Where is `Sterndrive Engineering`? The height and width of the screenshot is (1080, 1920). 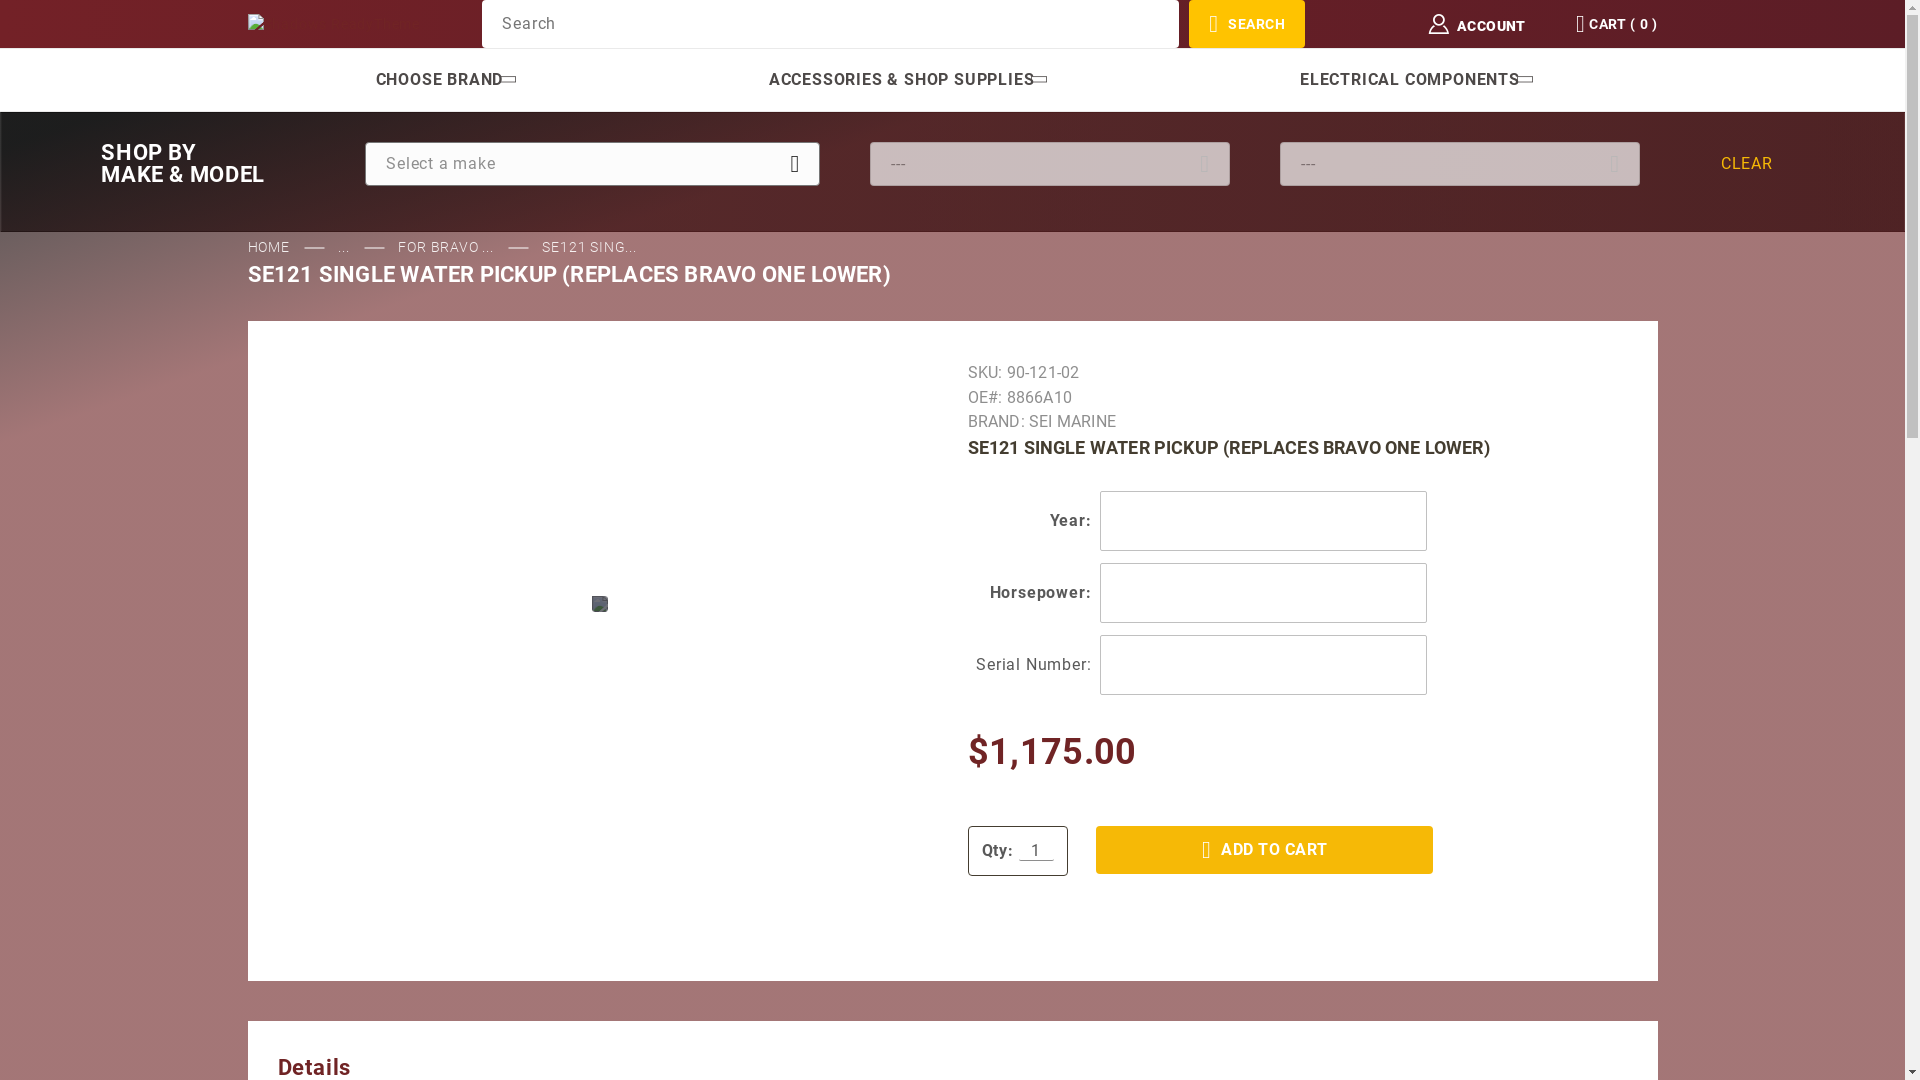 Sterndrive Engineering is located at coordinates (334, 23).